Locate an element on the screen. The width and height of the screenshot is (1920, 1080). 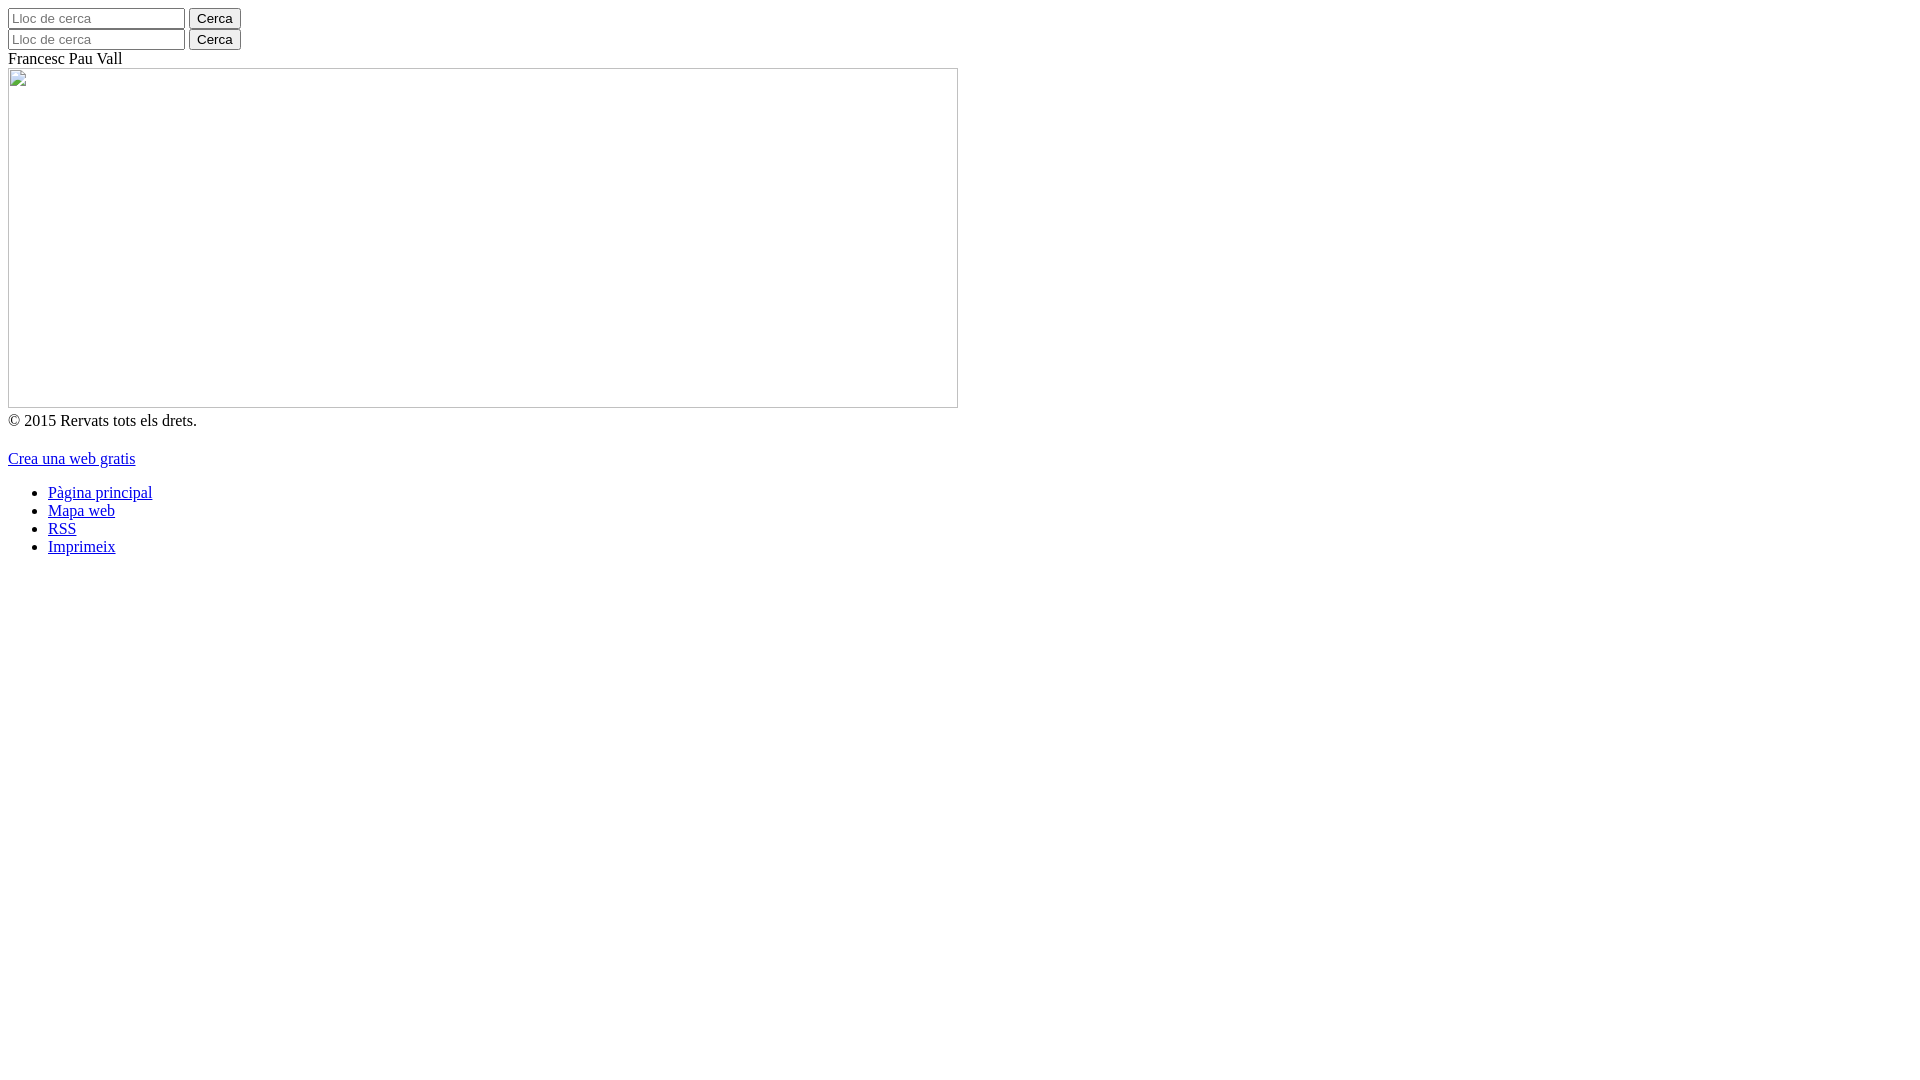
Mapa web is located at coordinates (82, 510).